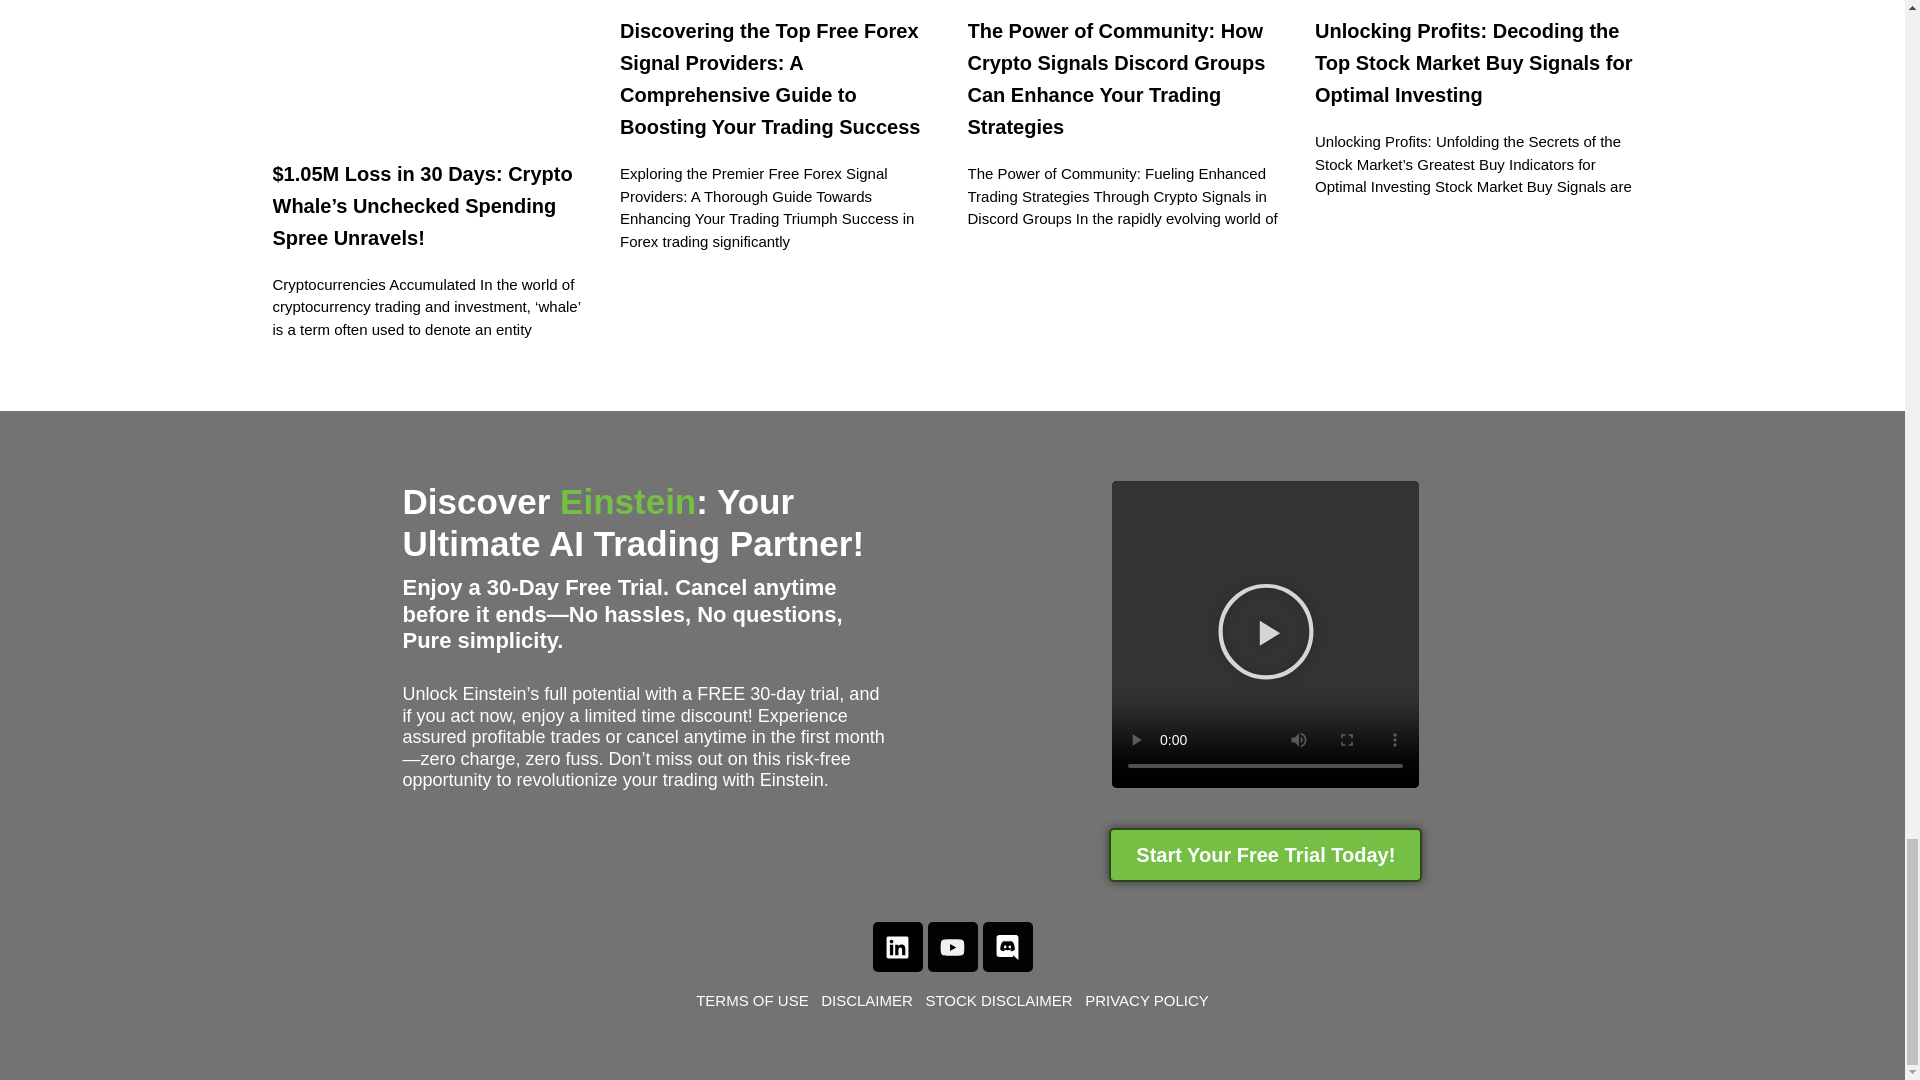  I want to click on TERMS OF USE   , so click(758, 1000).